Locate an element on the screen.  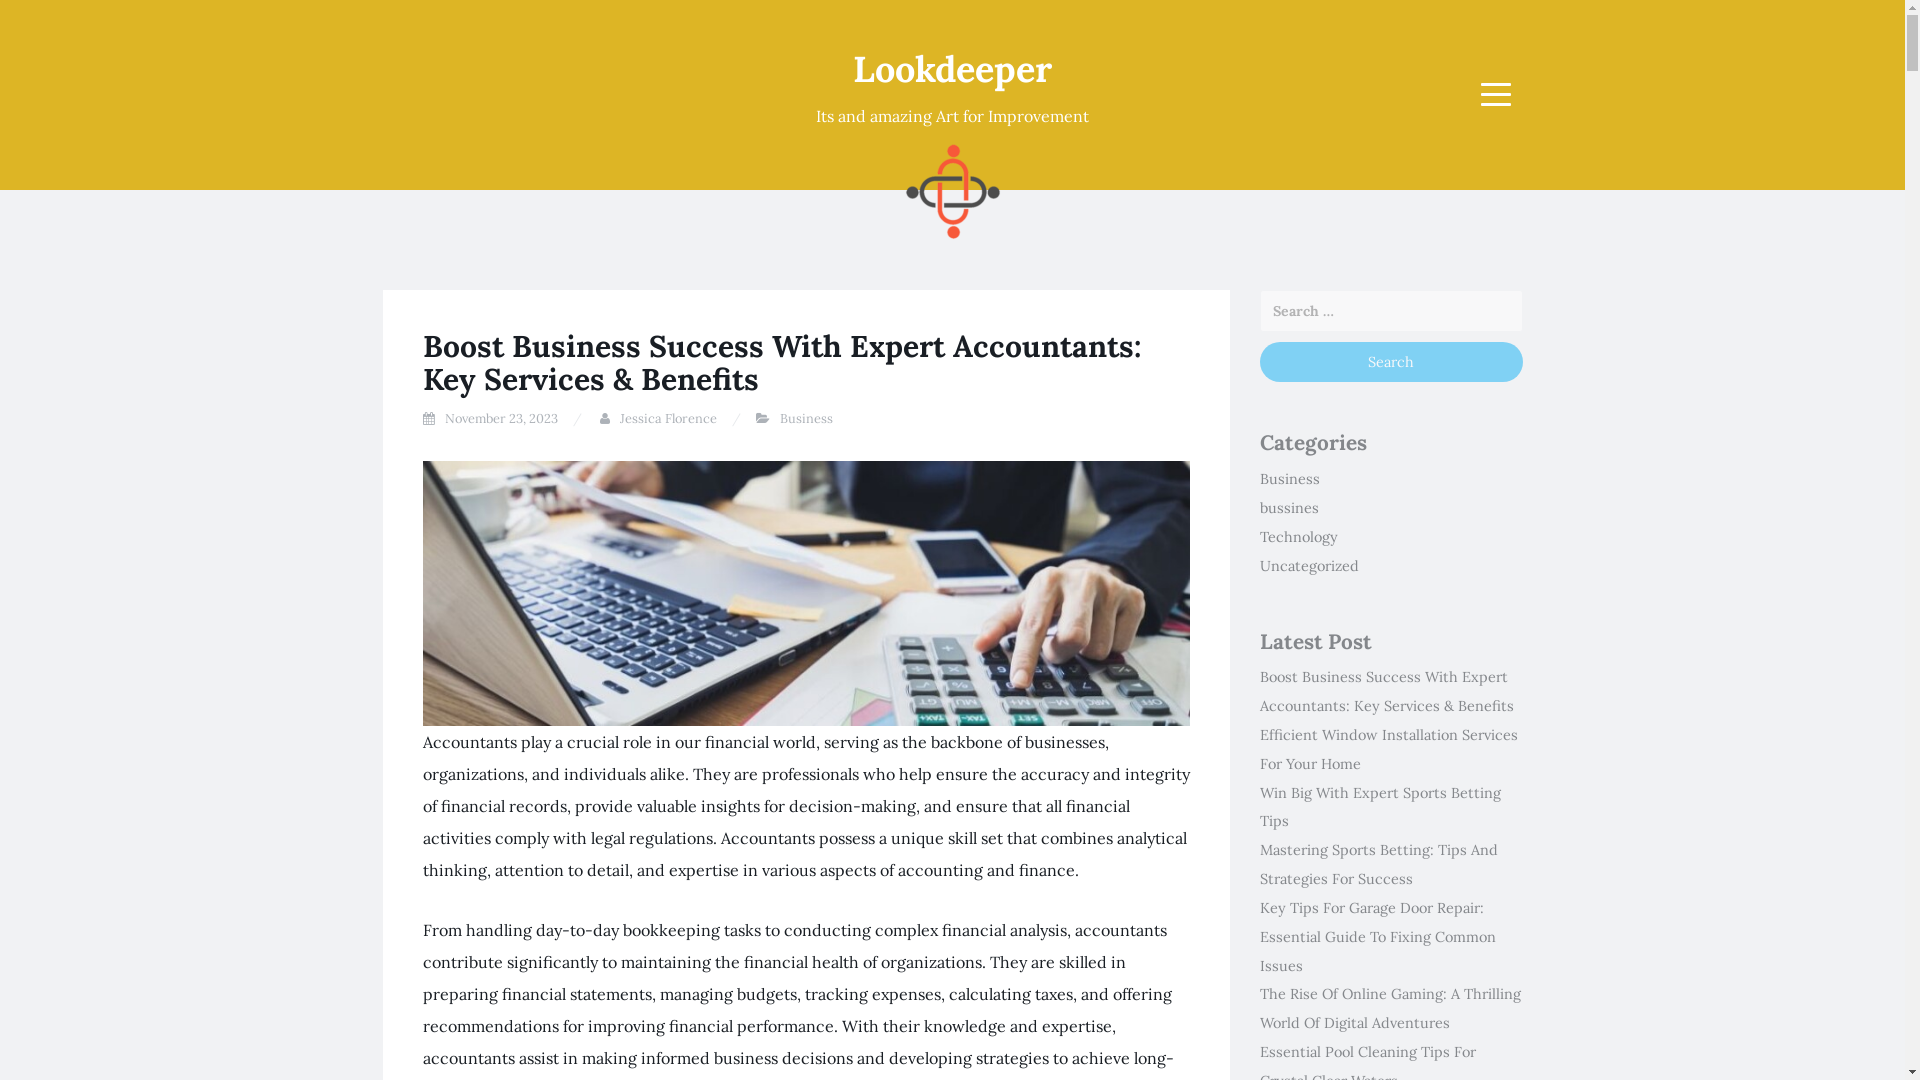
Menu is located at coordinates (1495, 94).